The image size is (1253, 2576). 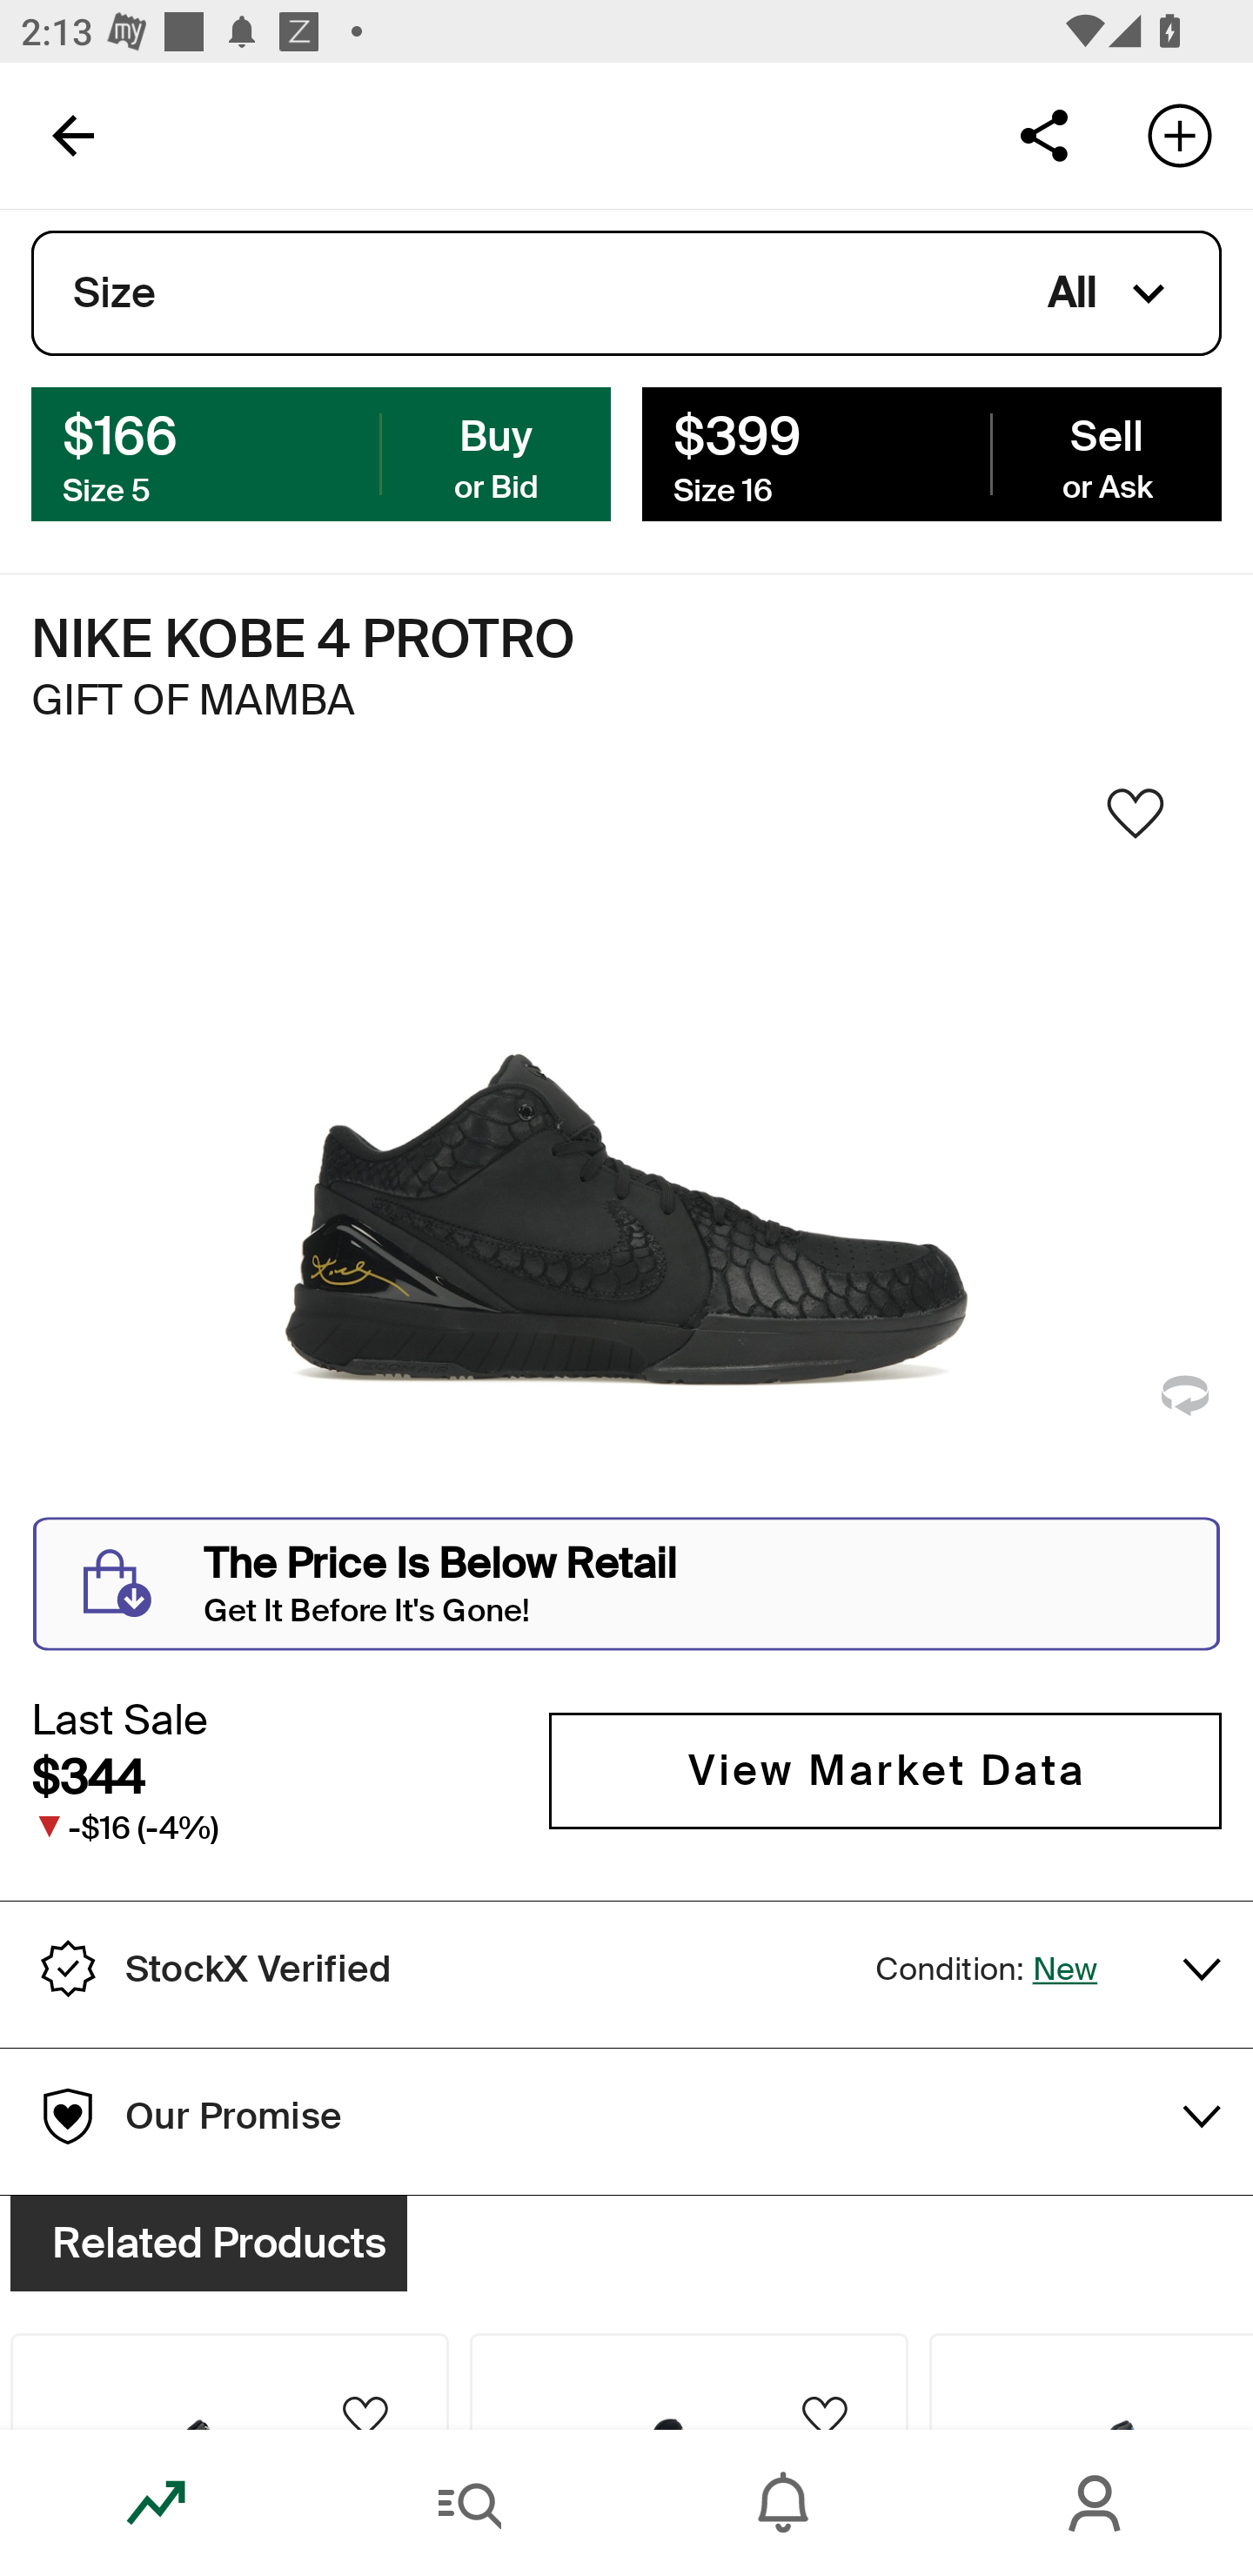 What do you see at coordinates (470, 2503) in the screenshot?
I see `Search` at bounding box center [470, 2503].